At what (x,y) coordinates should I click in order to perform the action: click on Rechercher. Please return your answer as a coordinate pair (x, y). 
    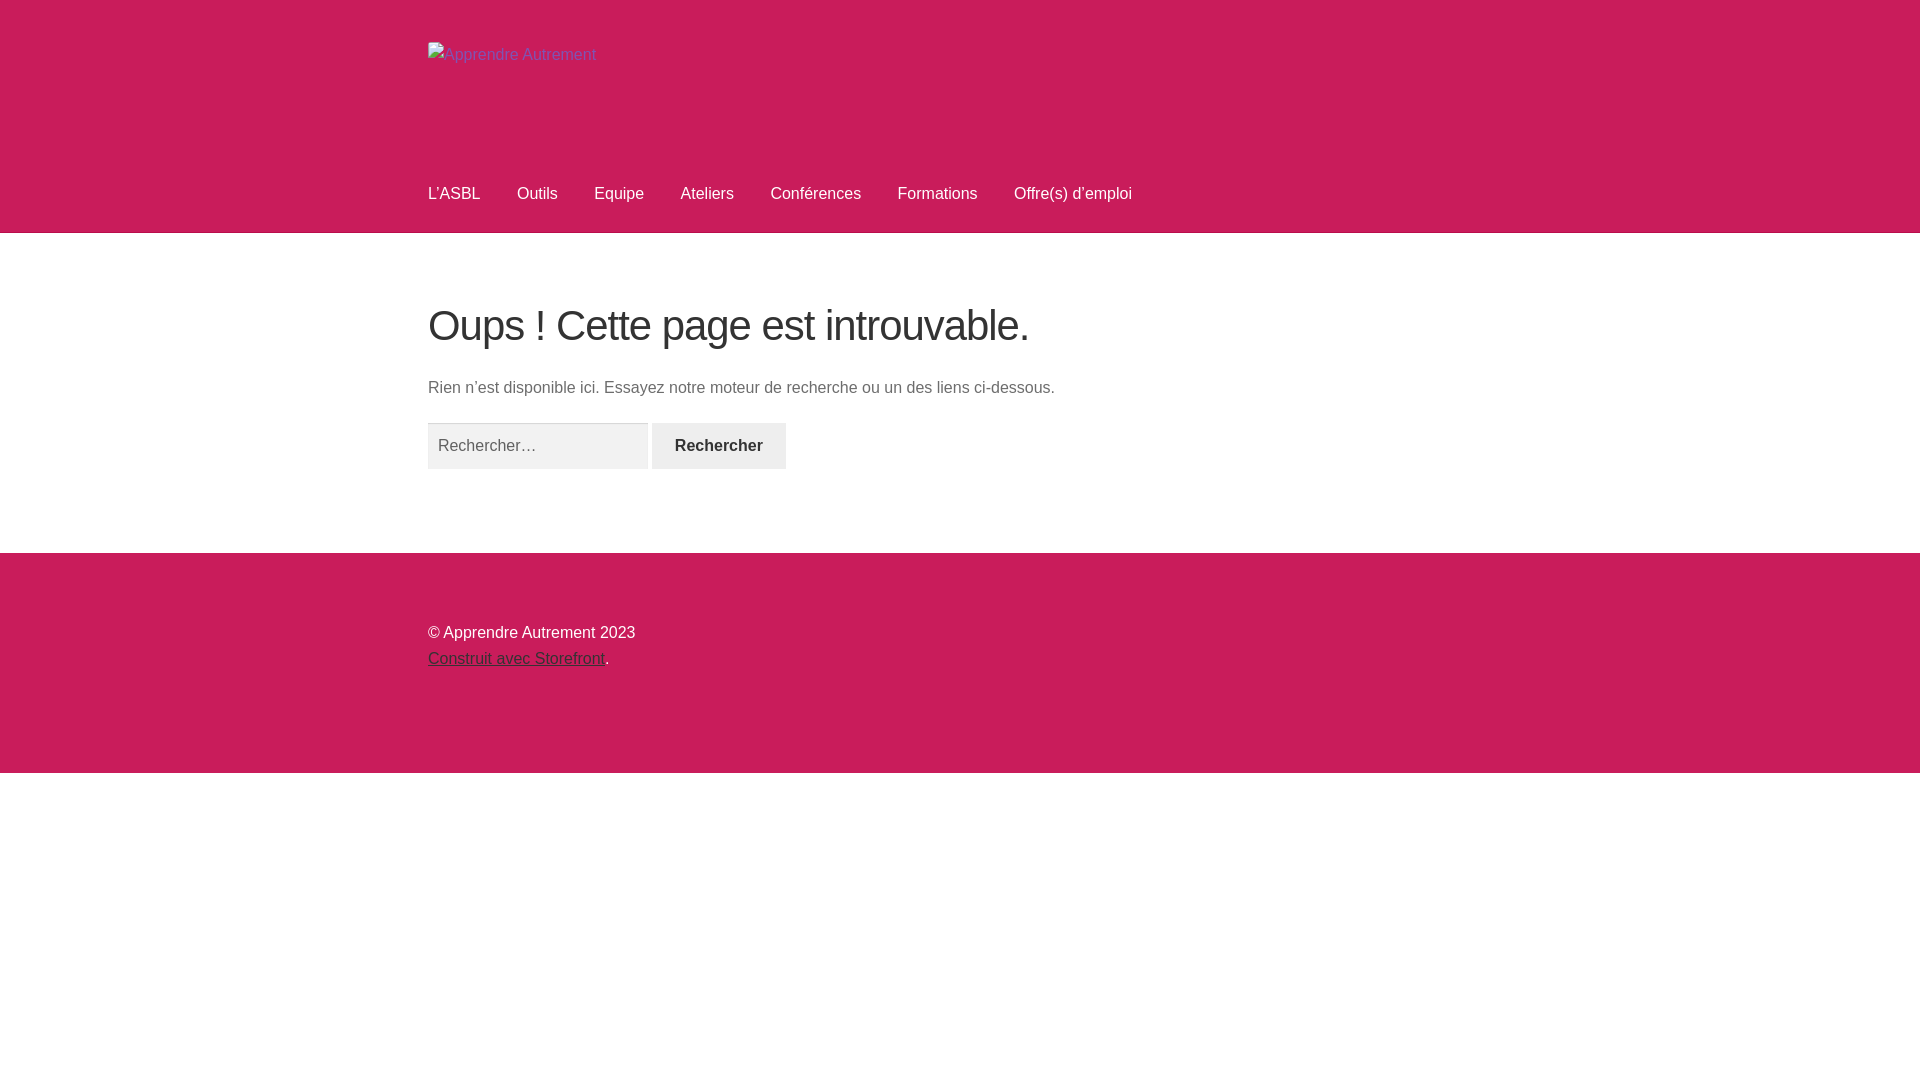
    Looking at the image, I should click on (718, 446).